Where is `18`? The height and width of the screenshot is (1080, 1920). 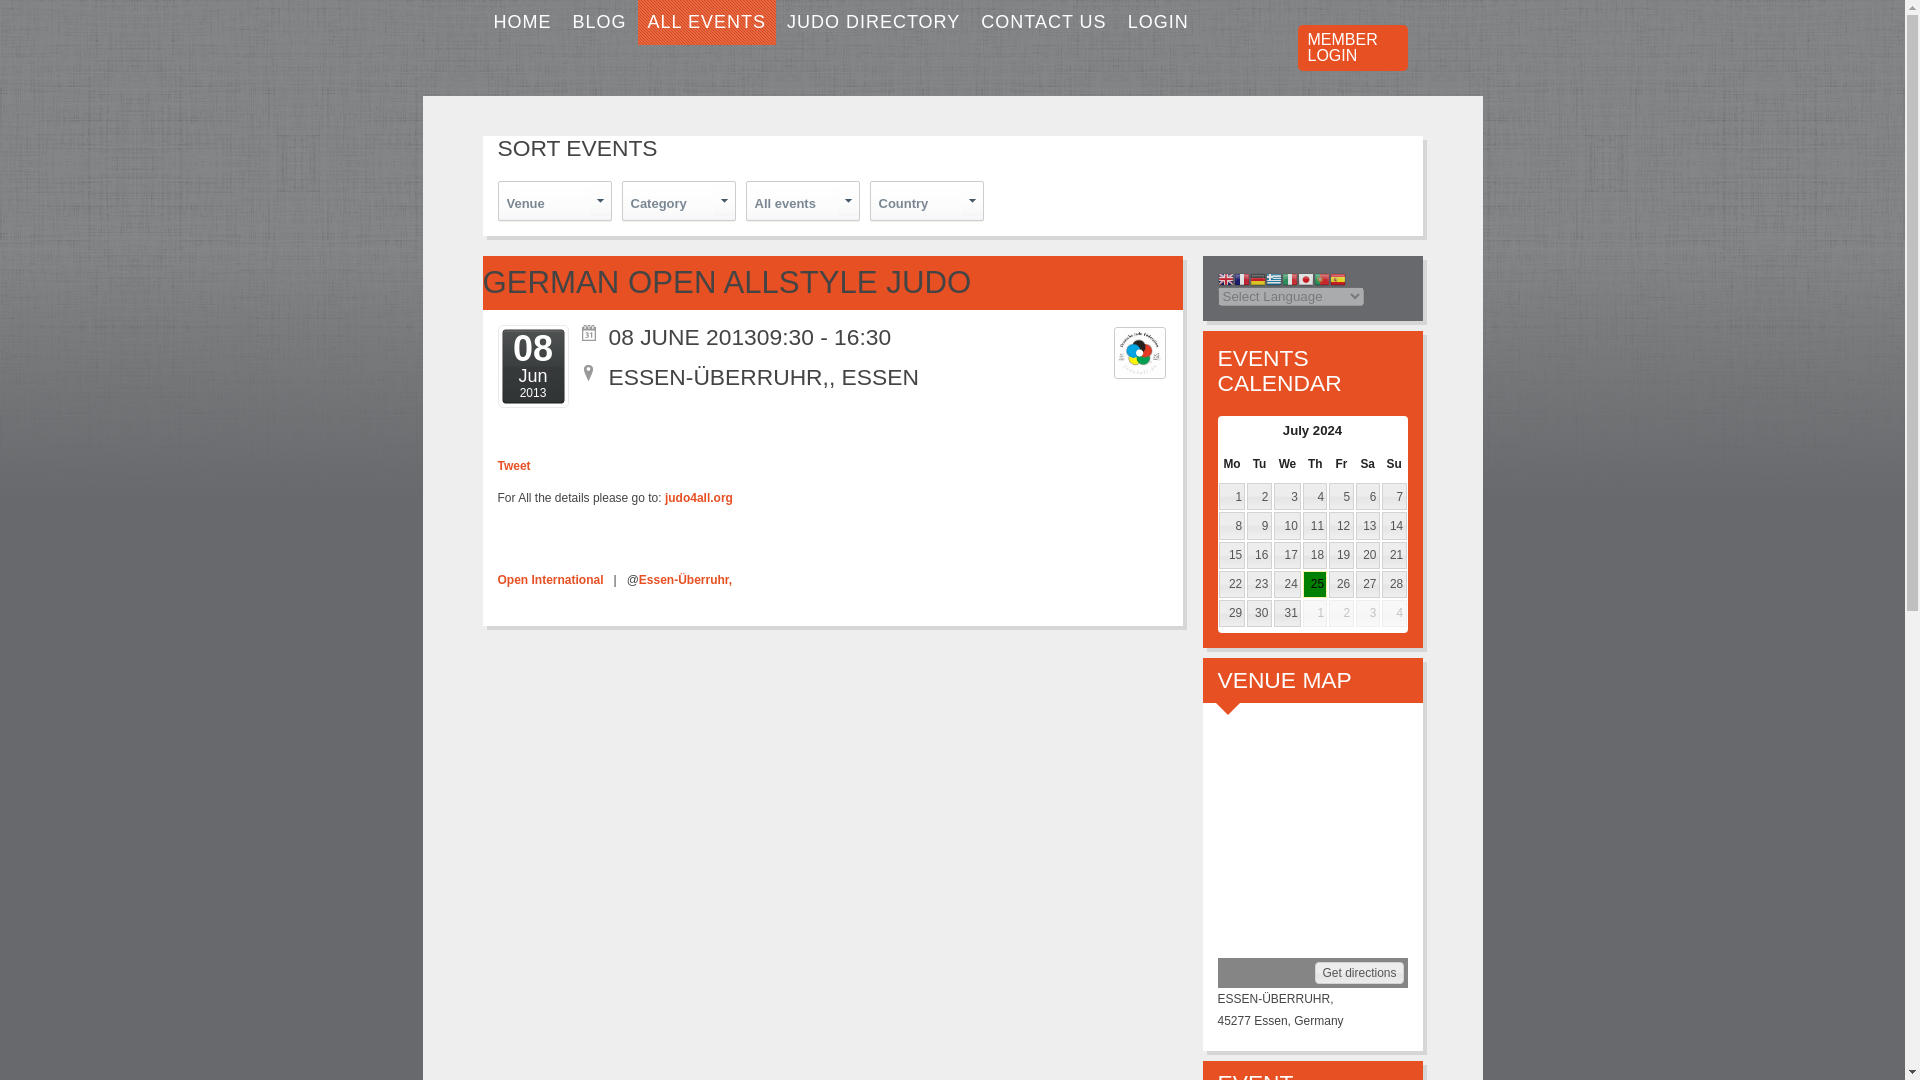 18 is located at coordinates (1314, 556).